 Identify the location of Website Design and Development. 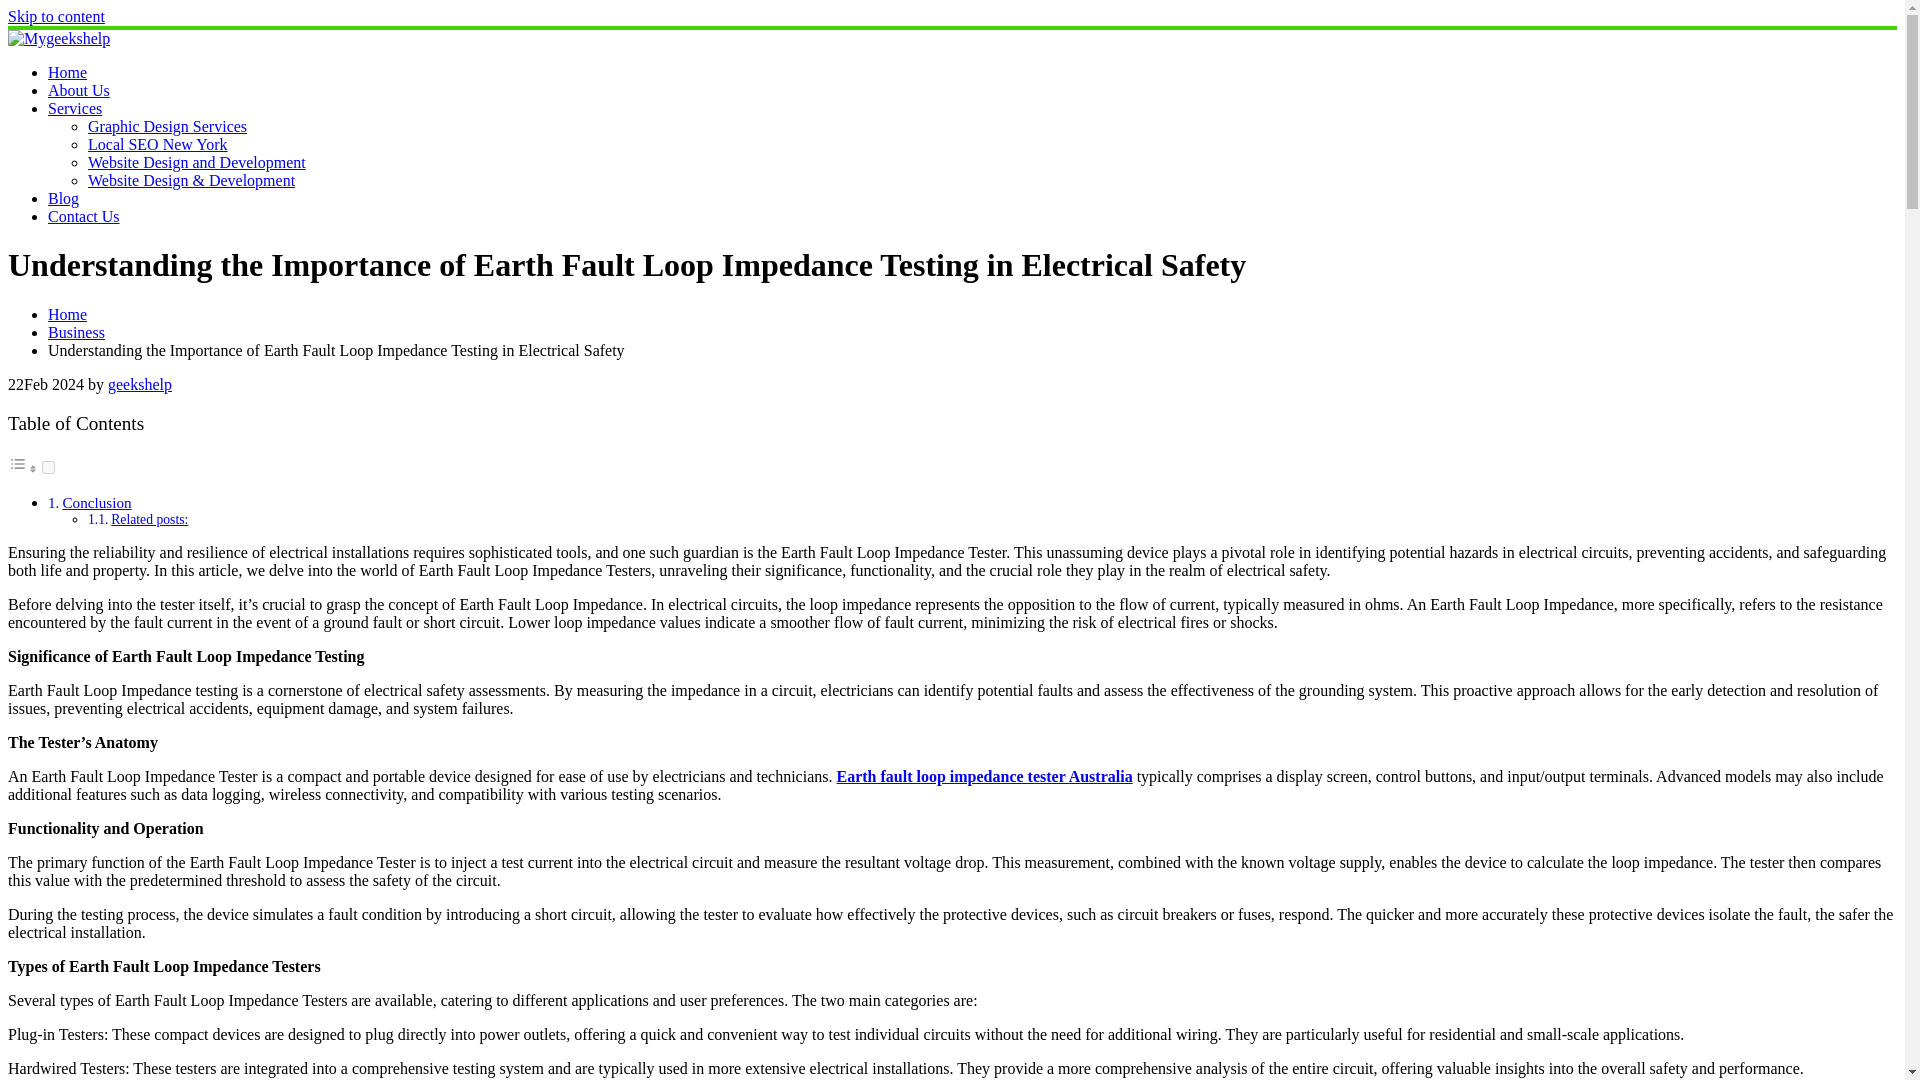
(196, 162).